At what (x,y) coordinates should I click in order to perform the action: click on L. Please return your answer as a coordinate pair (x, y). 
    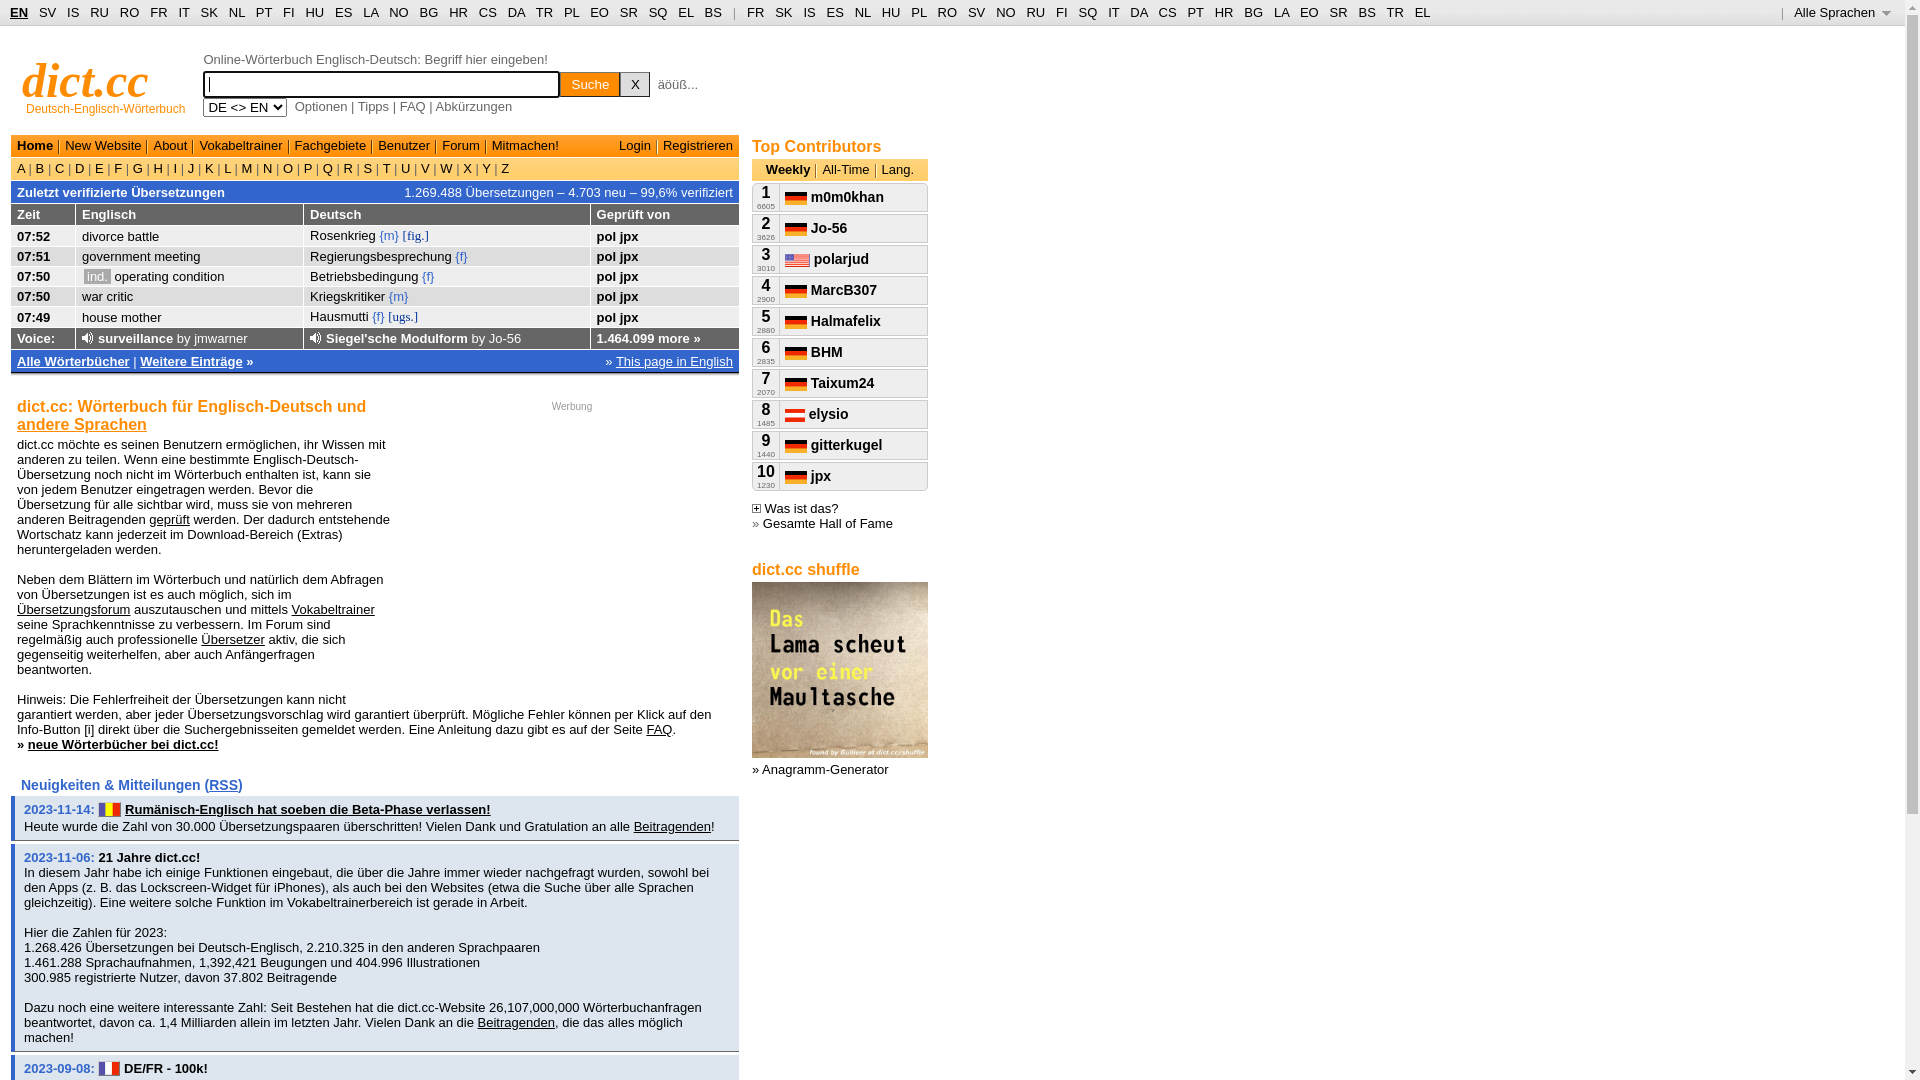
    Looking at the image, I should click on (228, 168).